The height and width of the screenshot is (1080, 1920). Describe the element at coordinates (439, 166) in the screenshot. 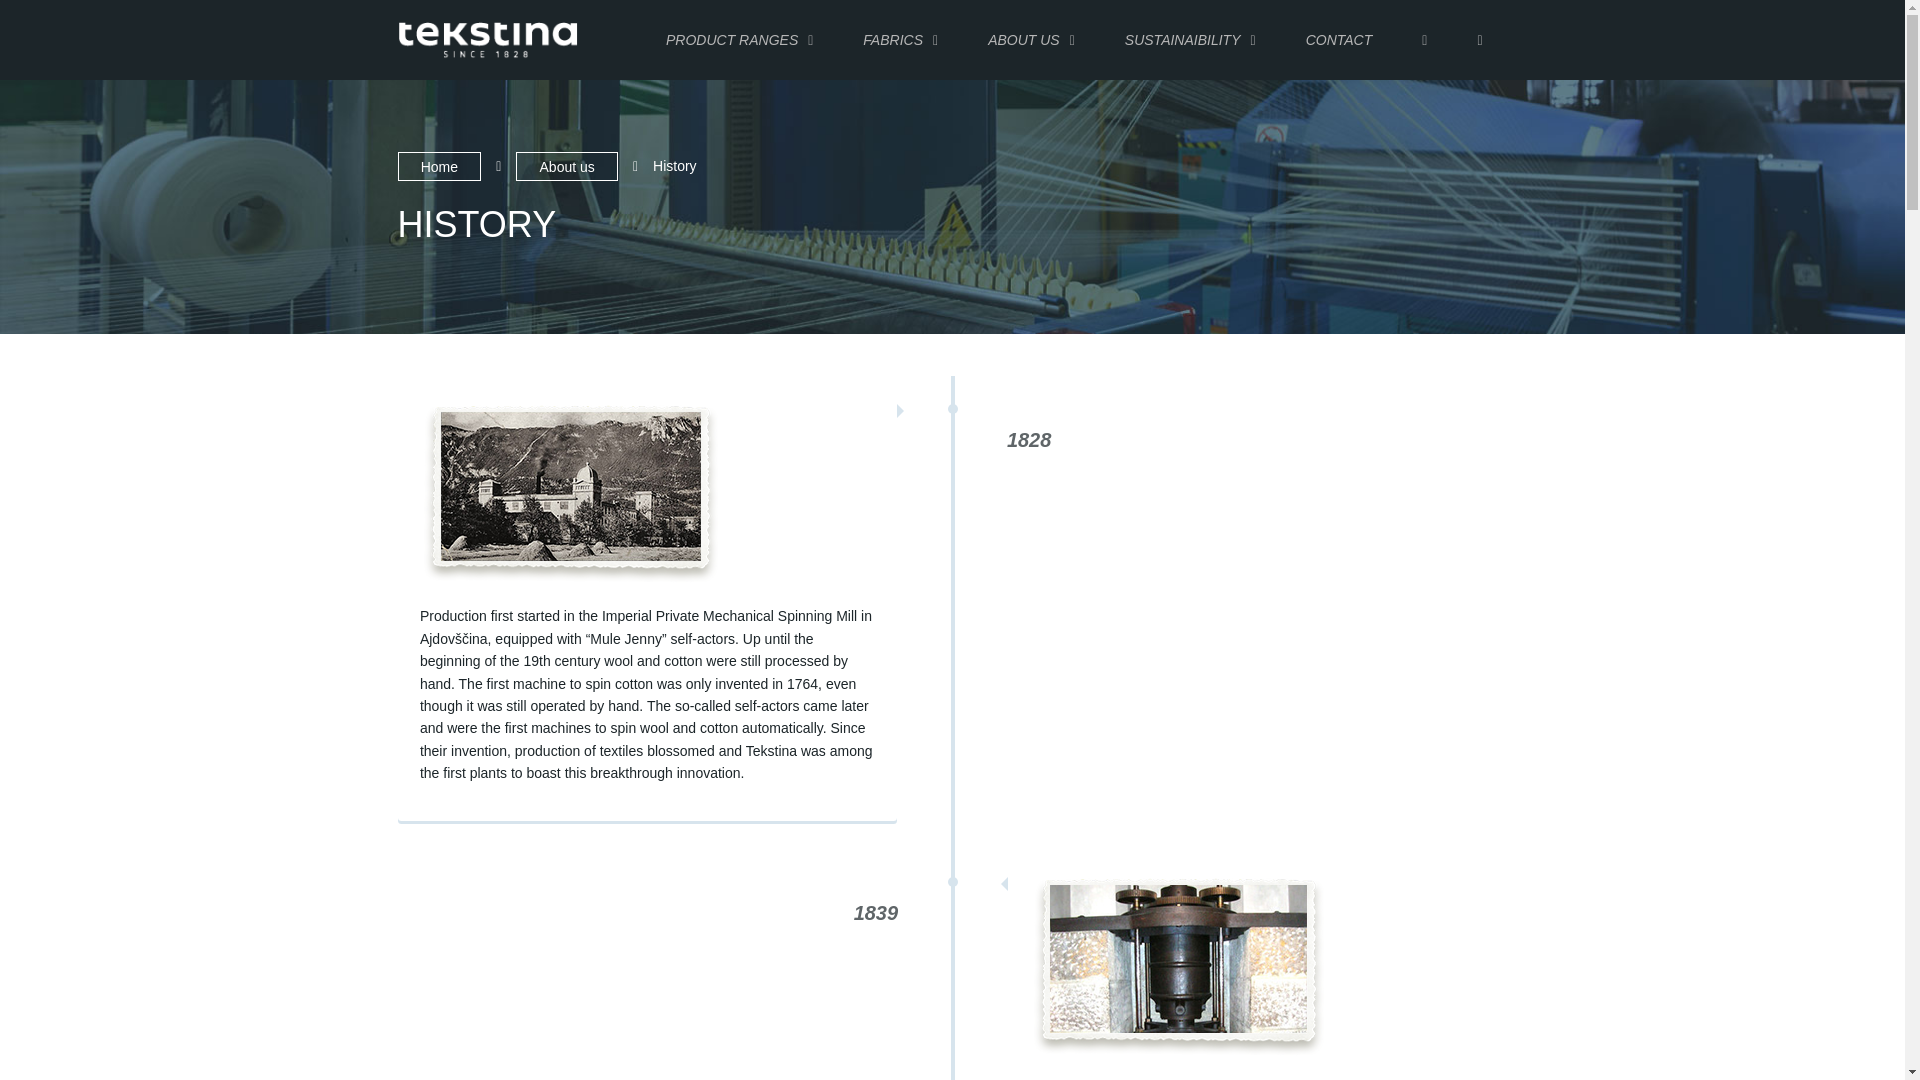

I see `Home` at that location.